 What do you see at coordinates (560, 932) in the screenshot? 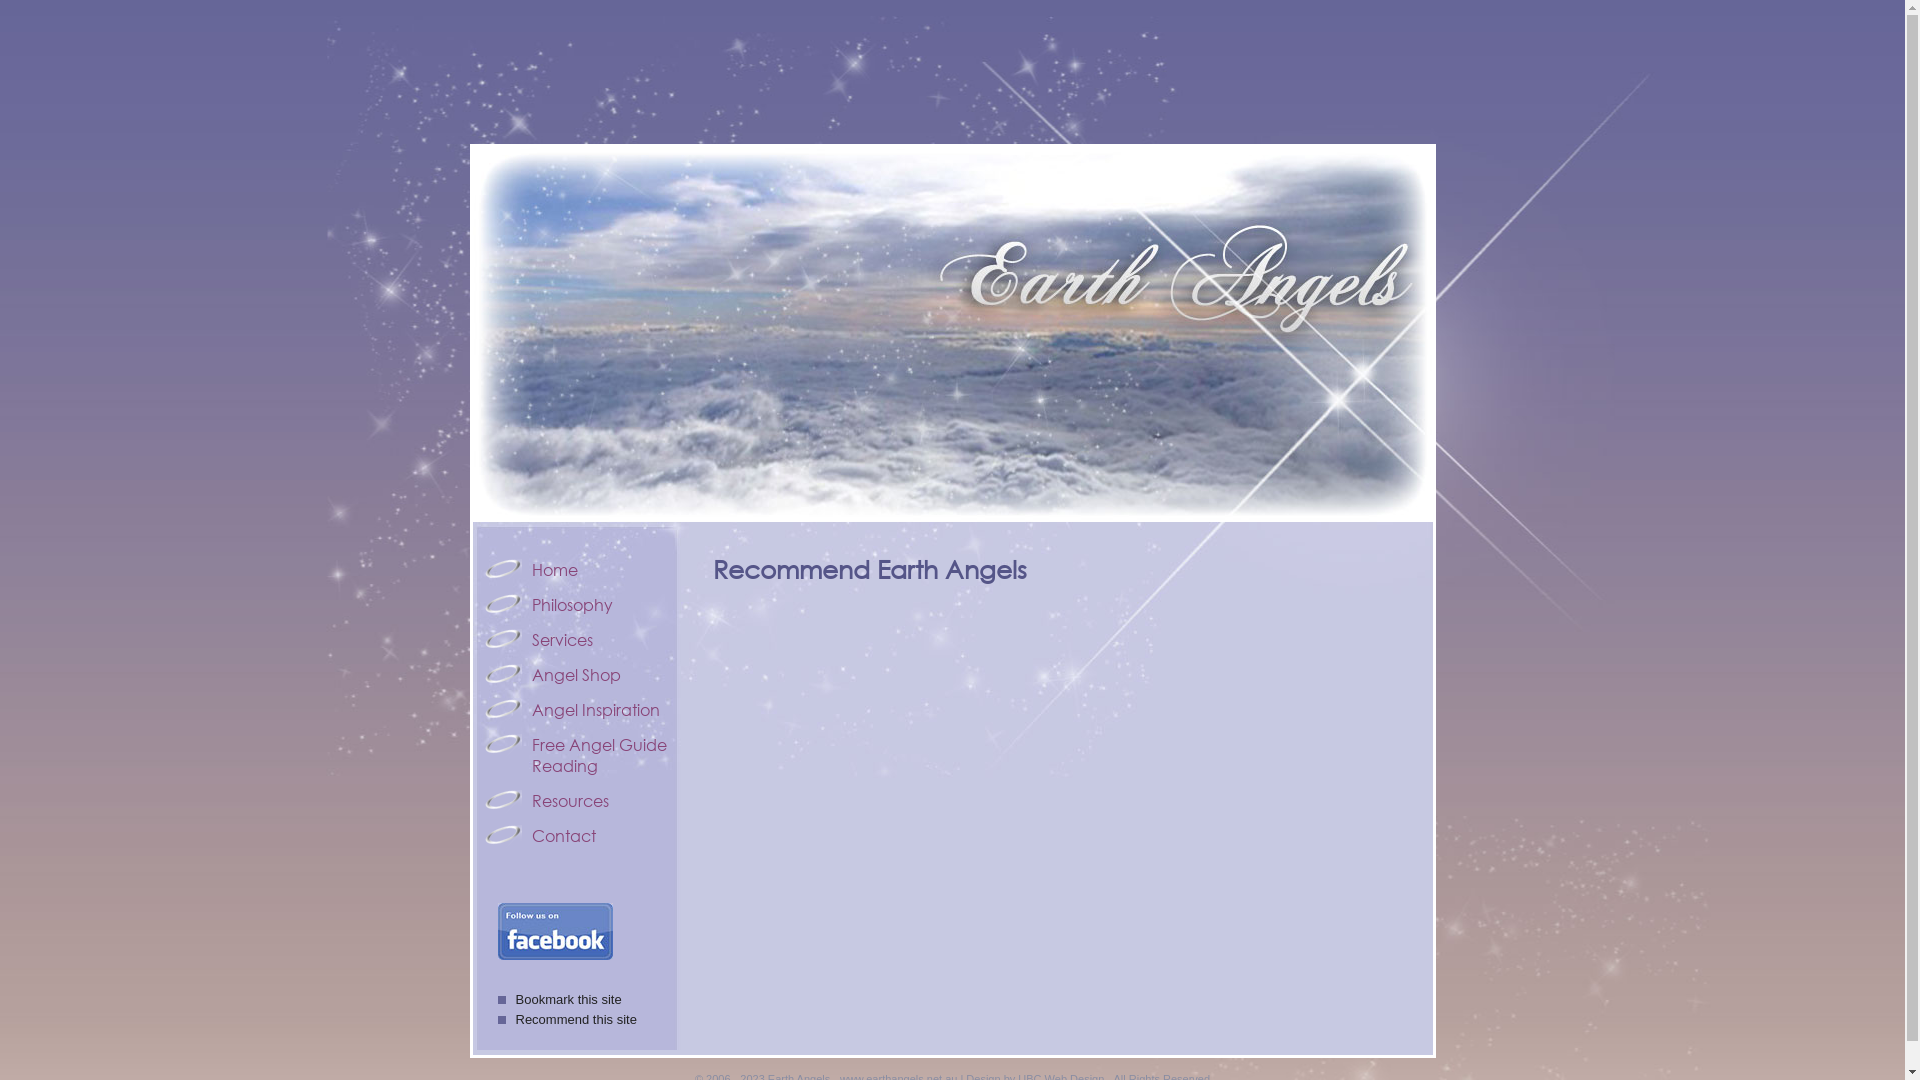
I see `Find us on Facebook` at bounding box center [560, 932].